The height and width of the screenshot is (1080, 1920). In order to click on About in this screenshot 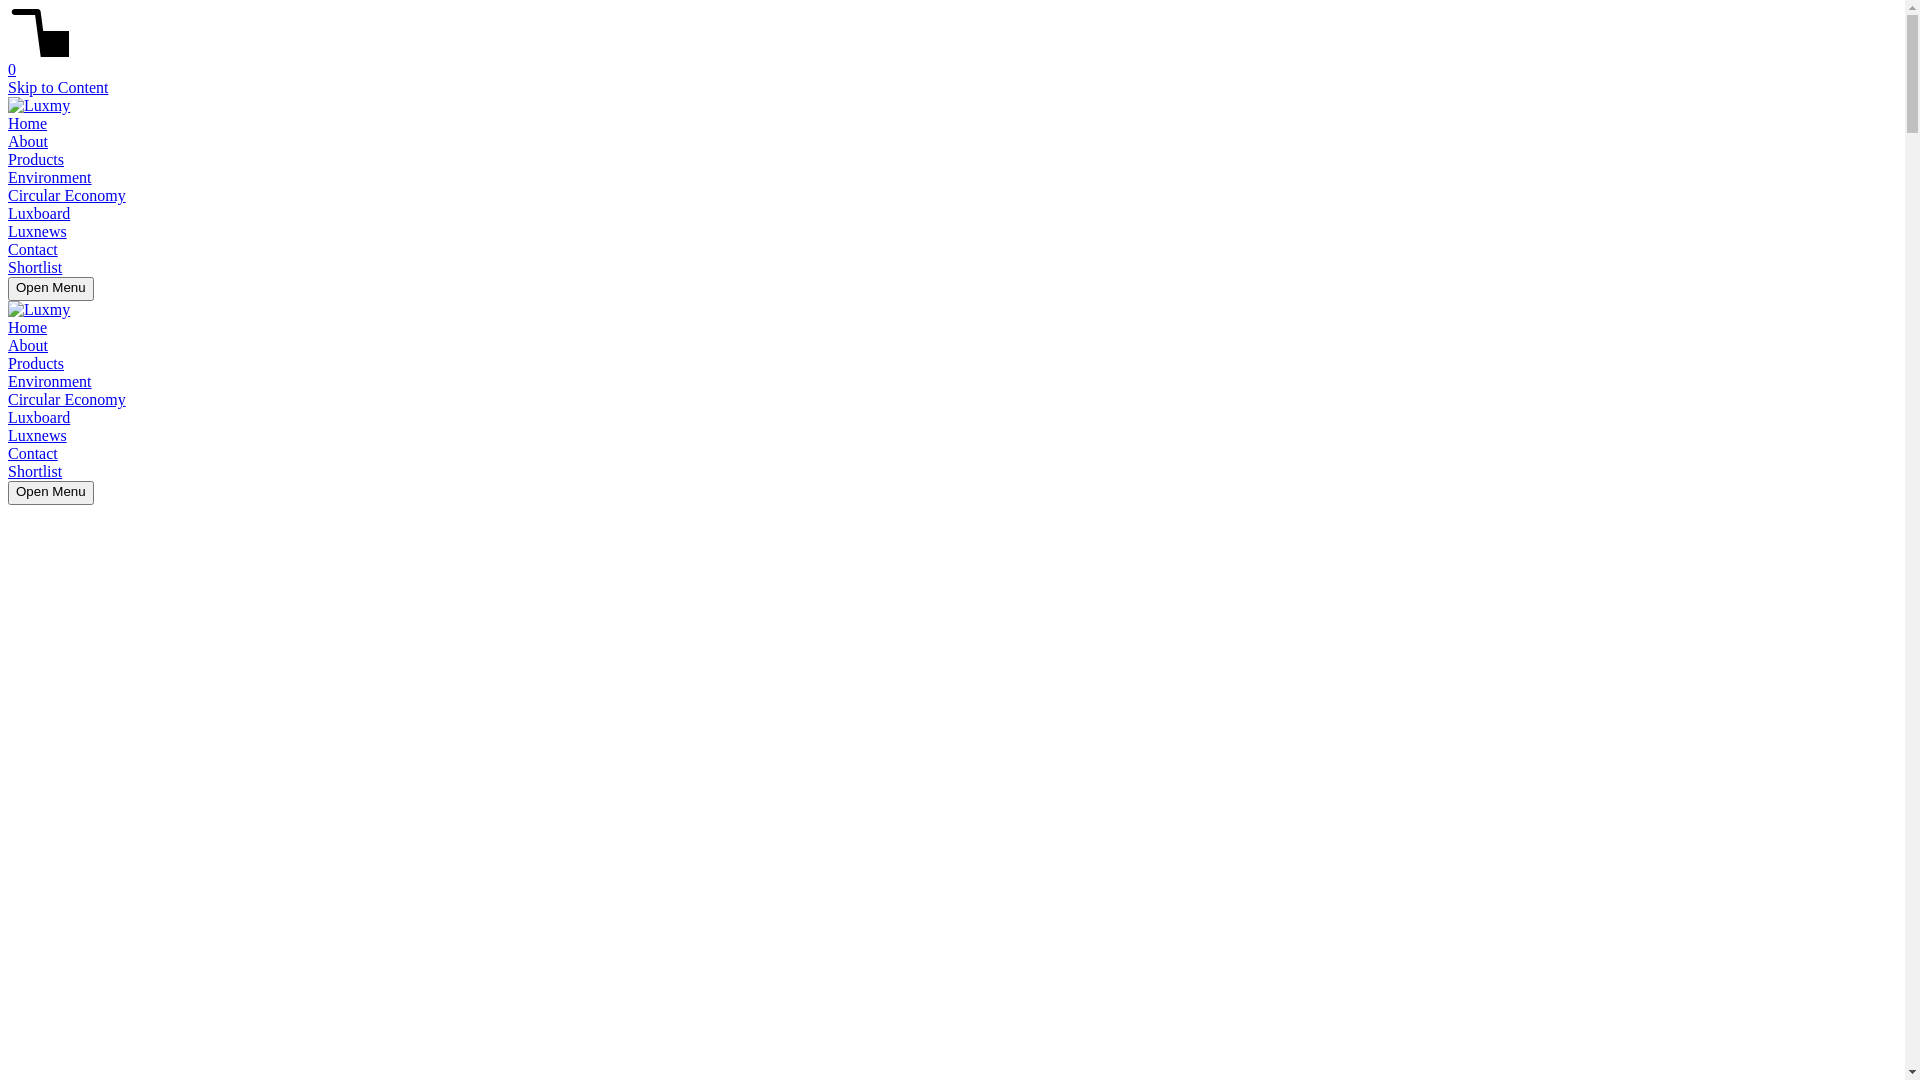, I will do `click(28, 346)`.